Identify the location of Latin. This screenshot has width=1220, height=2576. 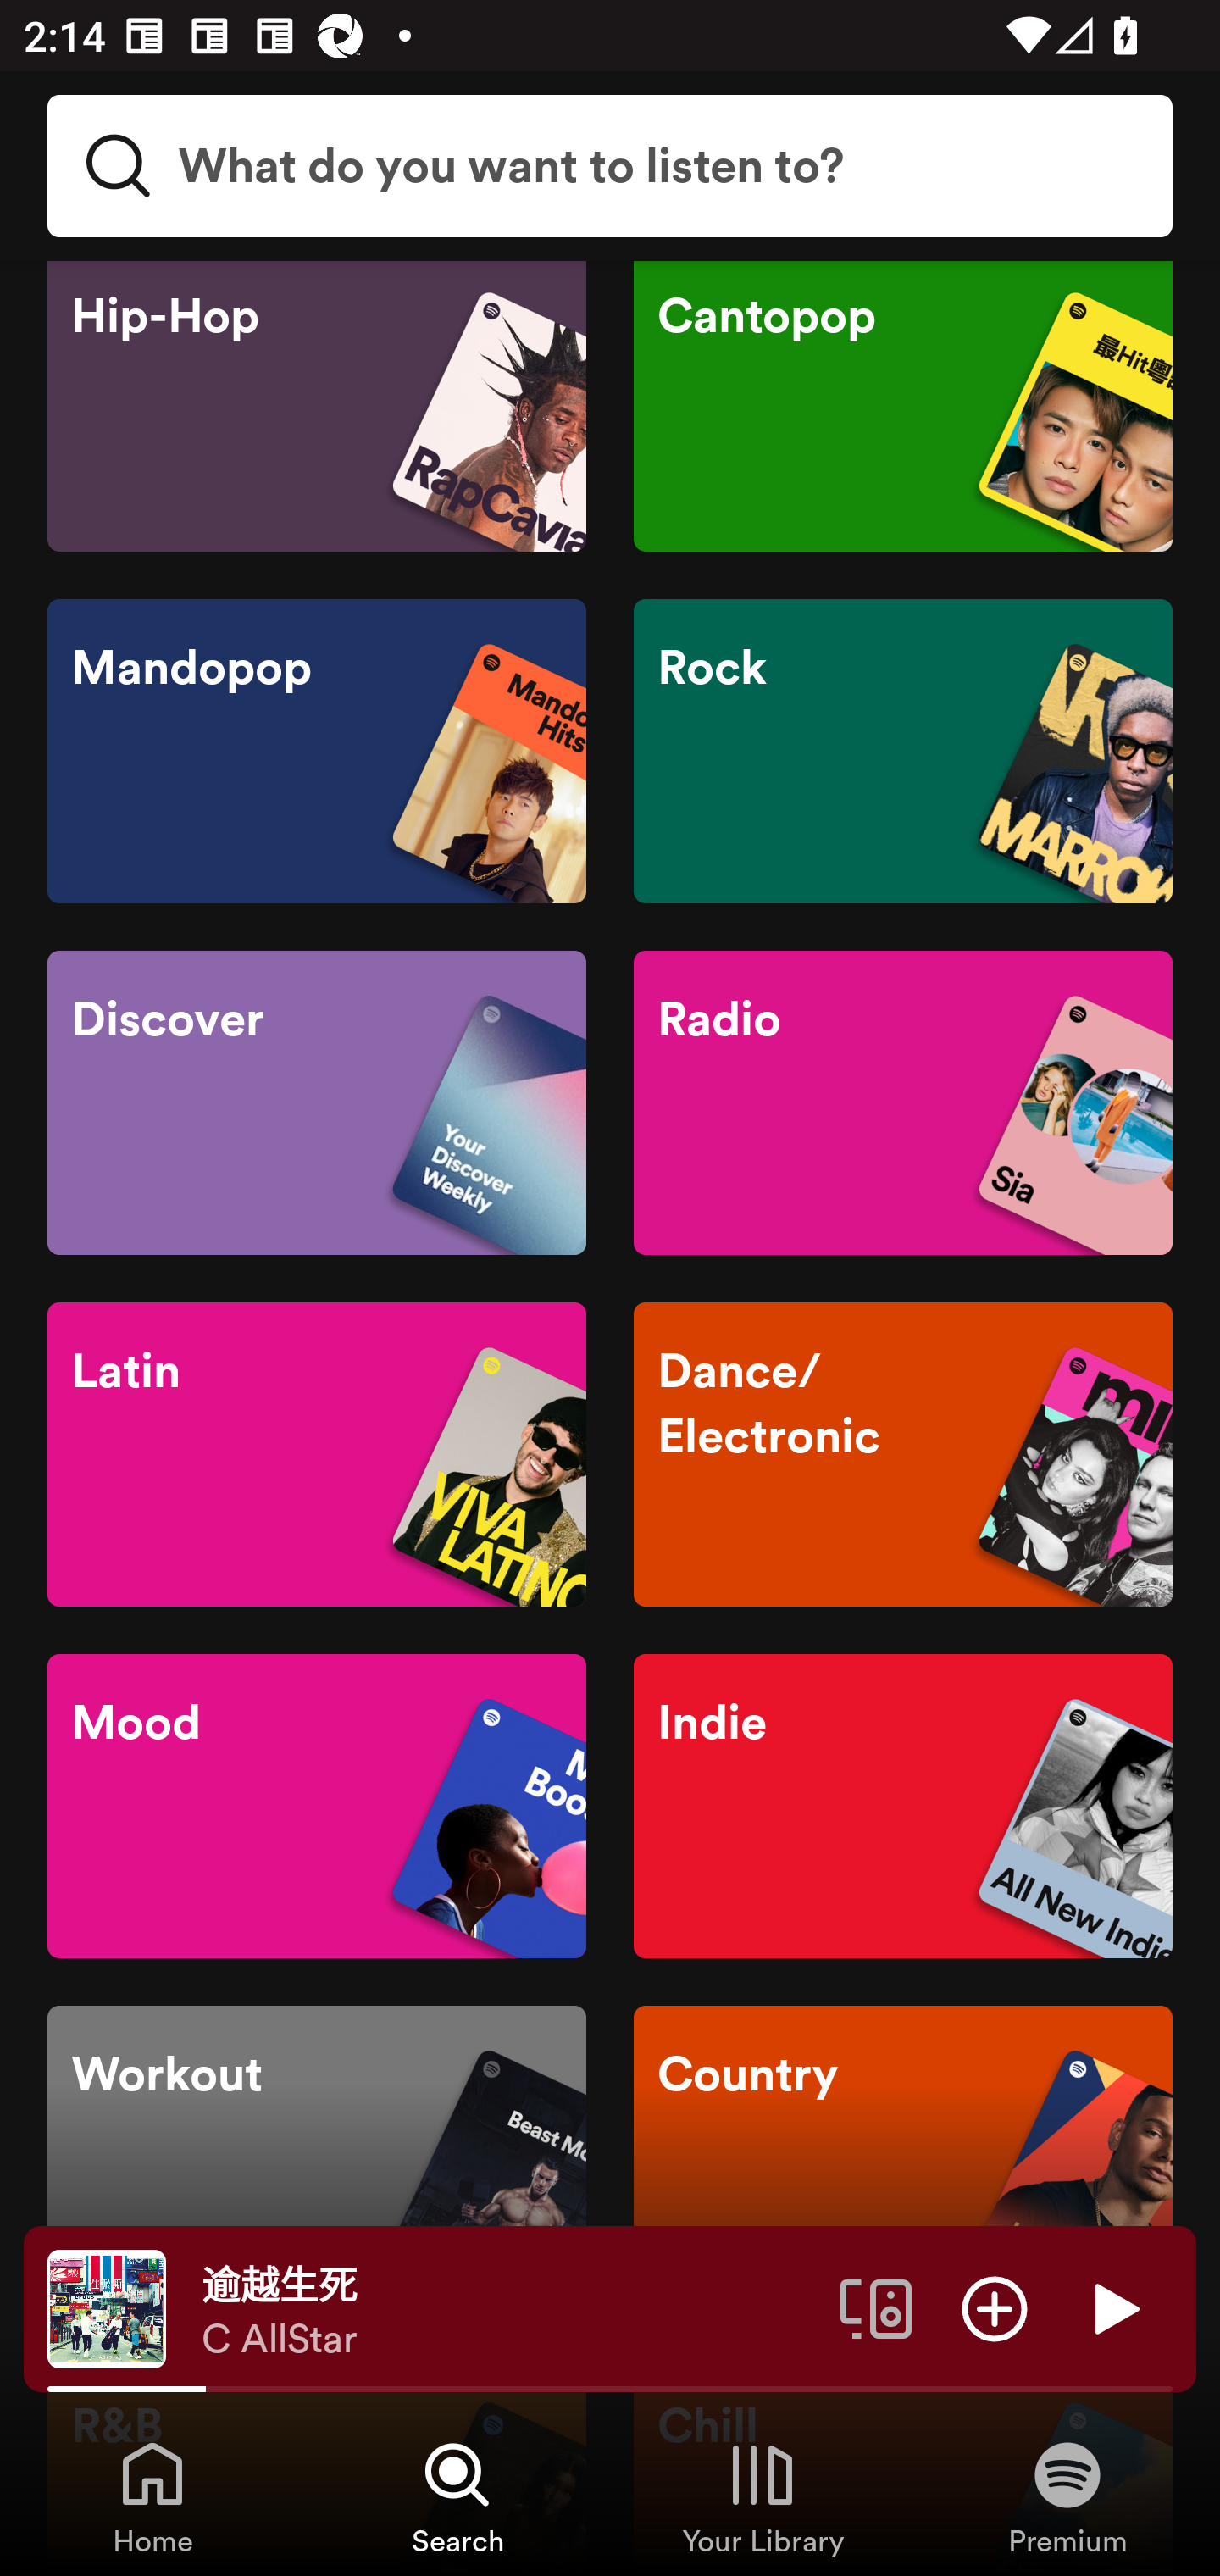
(317, 1455).